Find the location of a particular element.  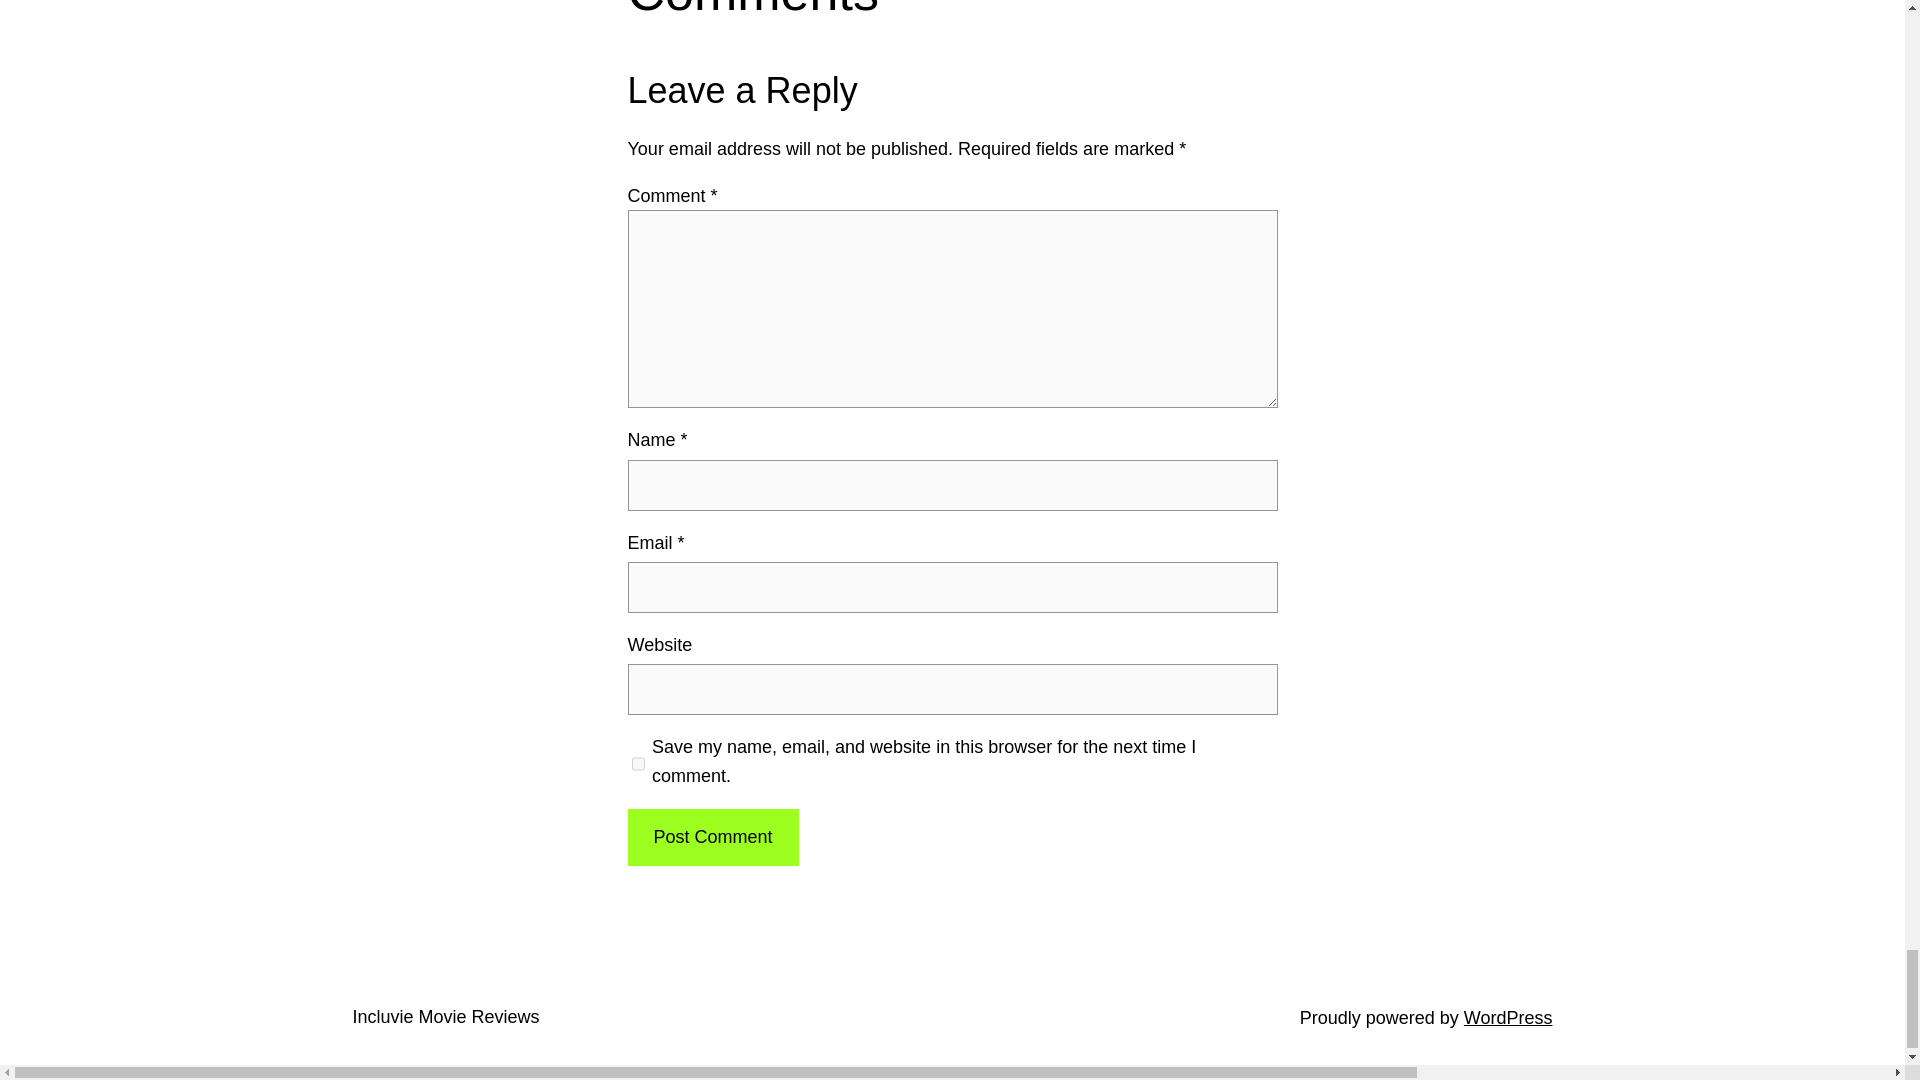

Post Comment is located at coordinates (712, 837).